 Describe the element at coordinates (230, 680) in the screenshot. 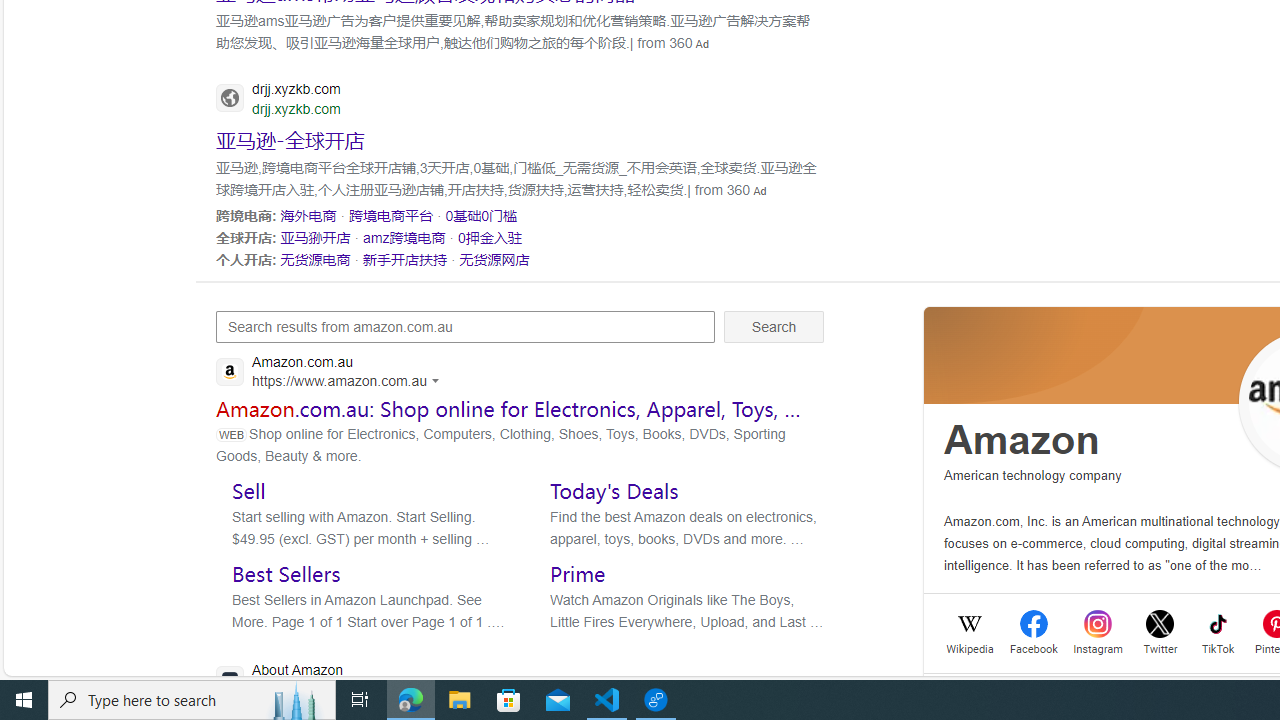

I see `Global web icon` at that location.